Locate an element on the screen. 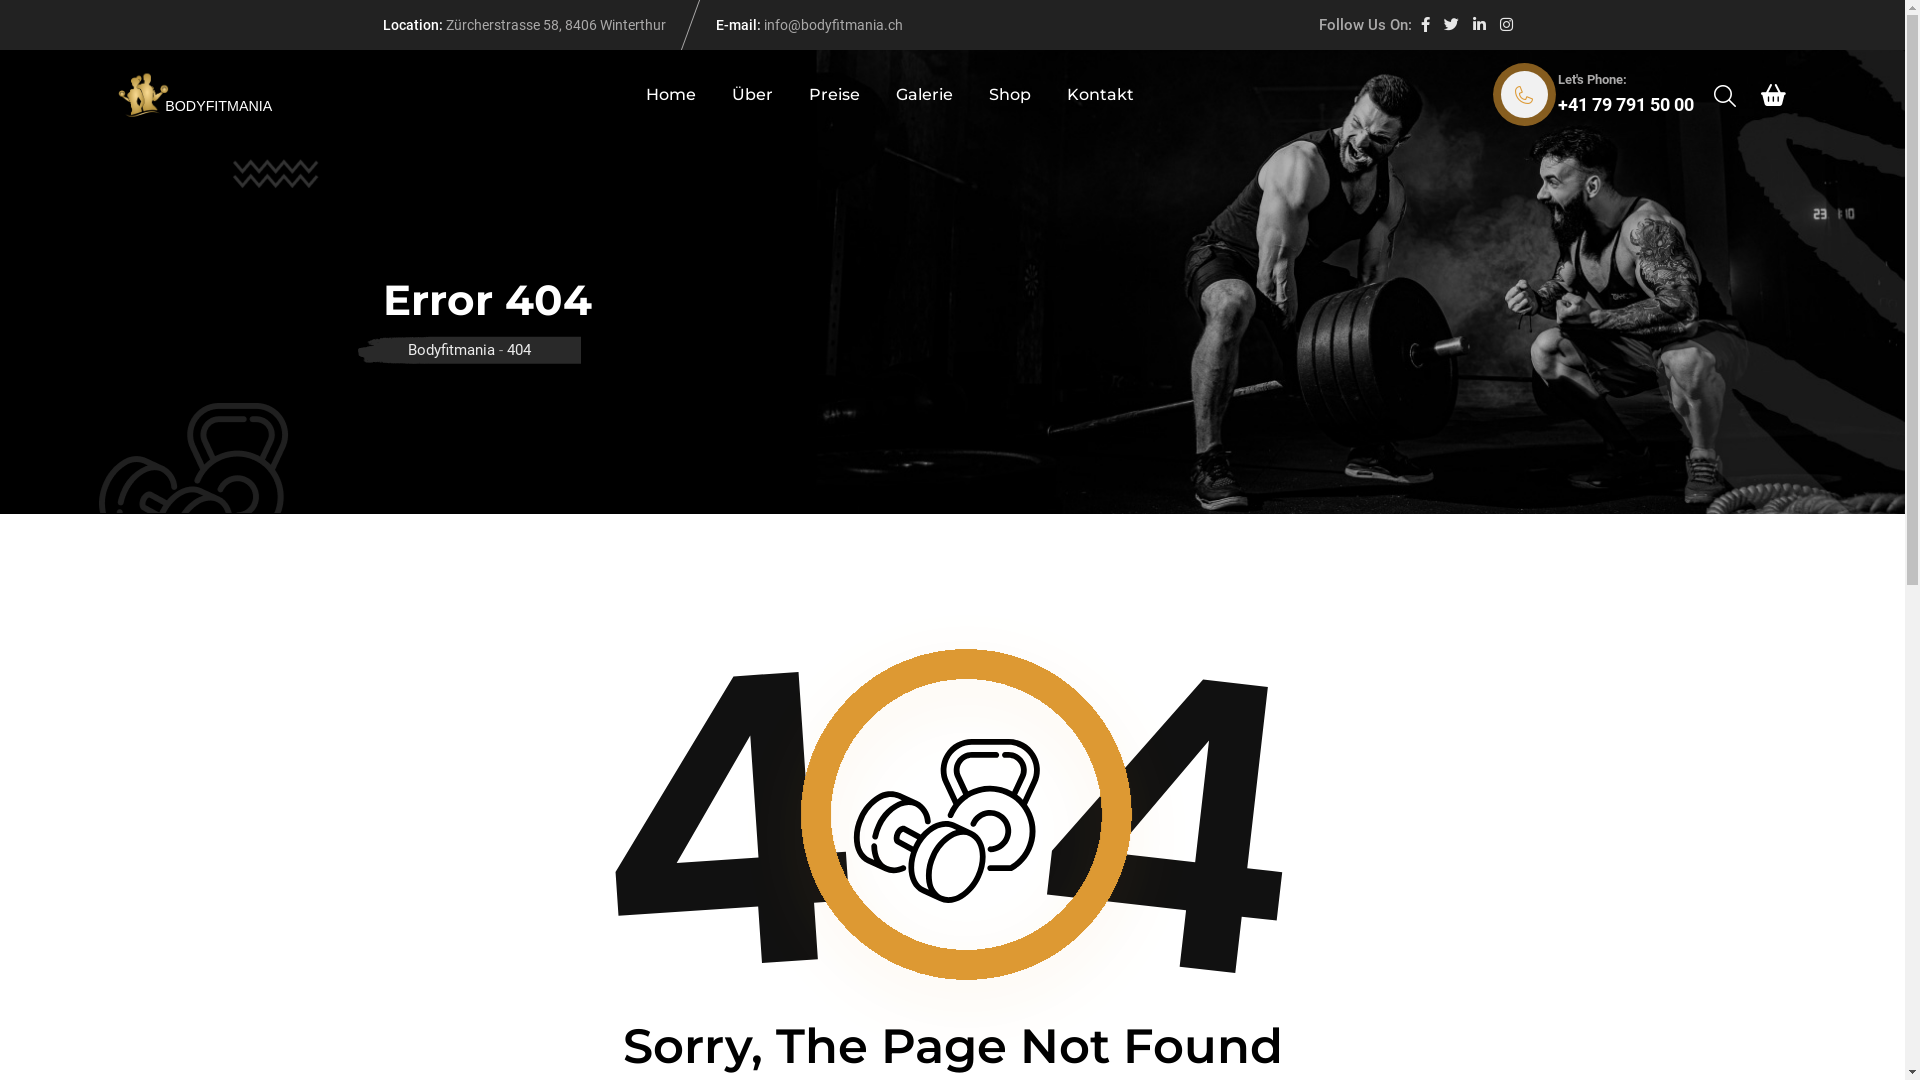  Galerie is located at coordinates (924, 95).